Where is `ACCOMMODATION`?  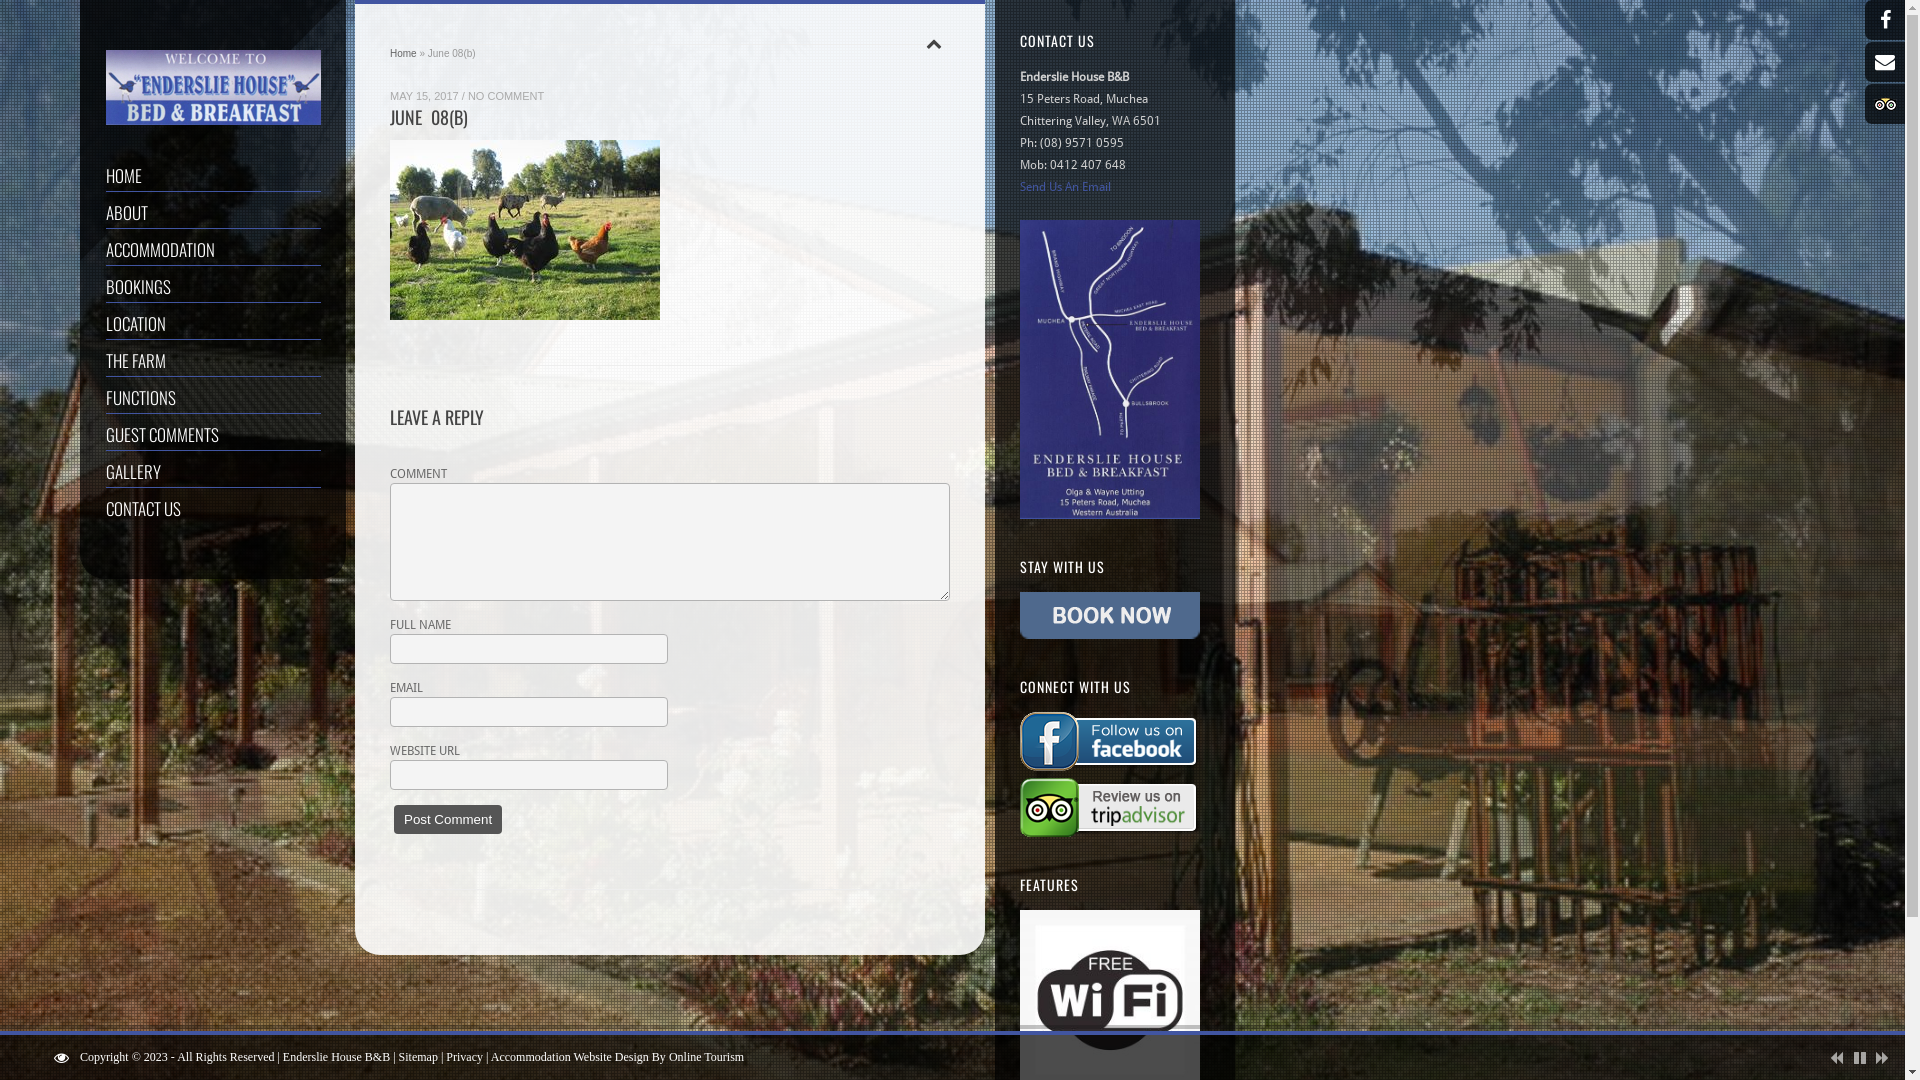
ACCOMMODATION is located at coordinates (214, 250).